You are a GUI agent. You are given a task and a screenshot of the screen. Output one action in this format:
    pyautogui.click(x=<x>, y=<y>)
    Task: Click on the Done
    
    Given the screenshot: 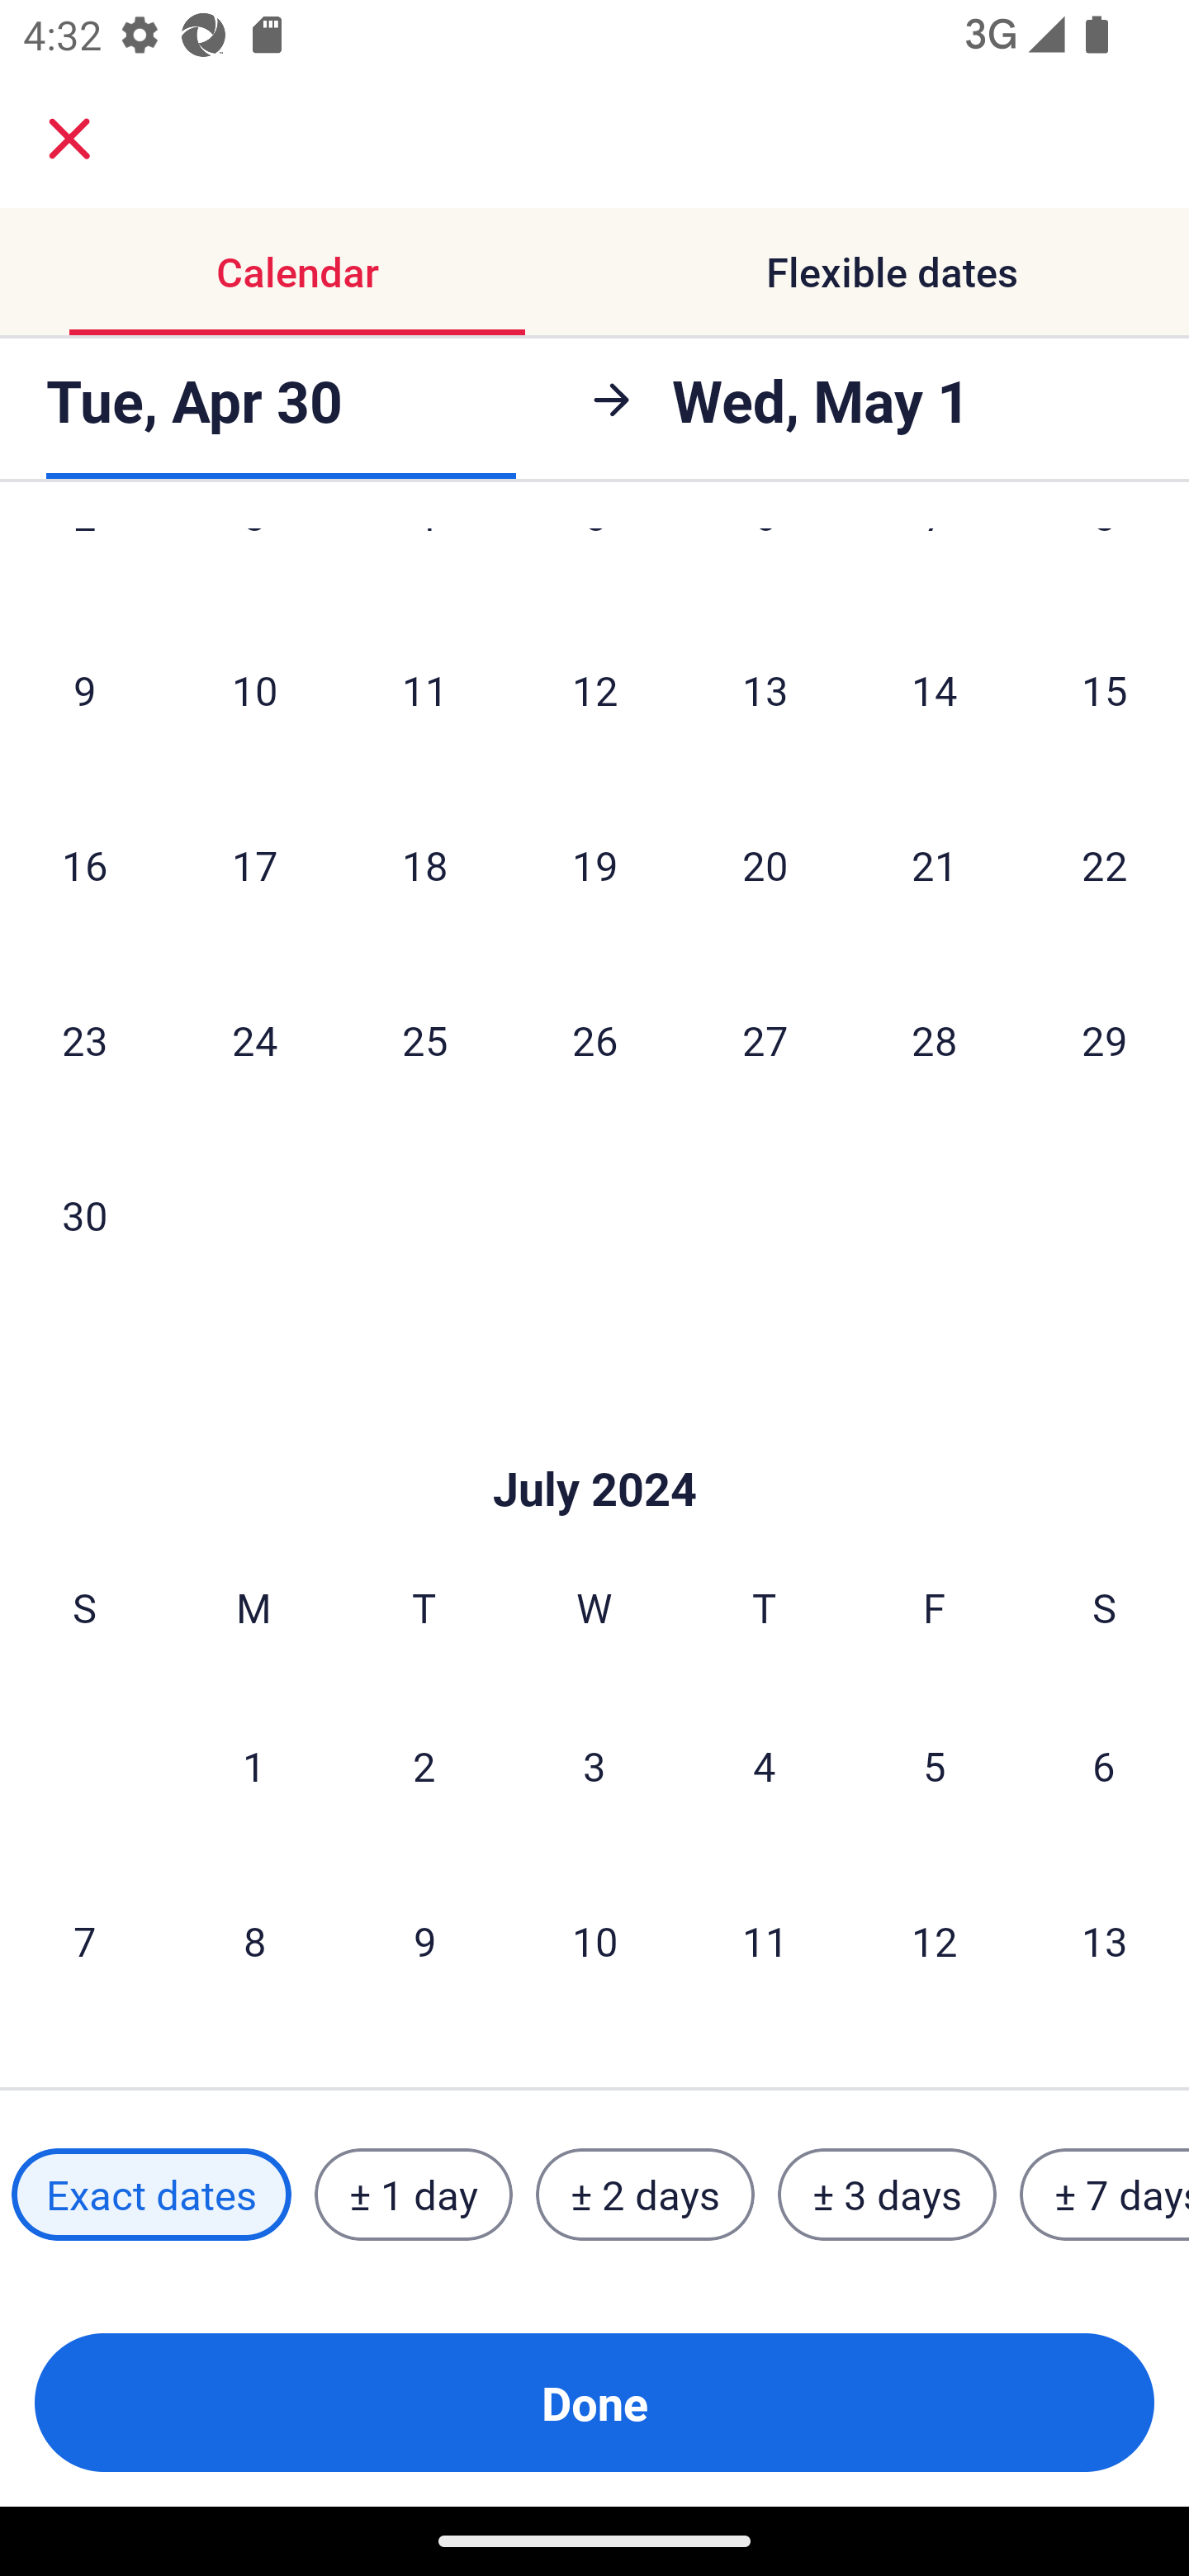 What is the action you would take?
    pyautogui.click(x=594, y=2403)
    